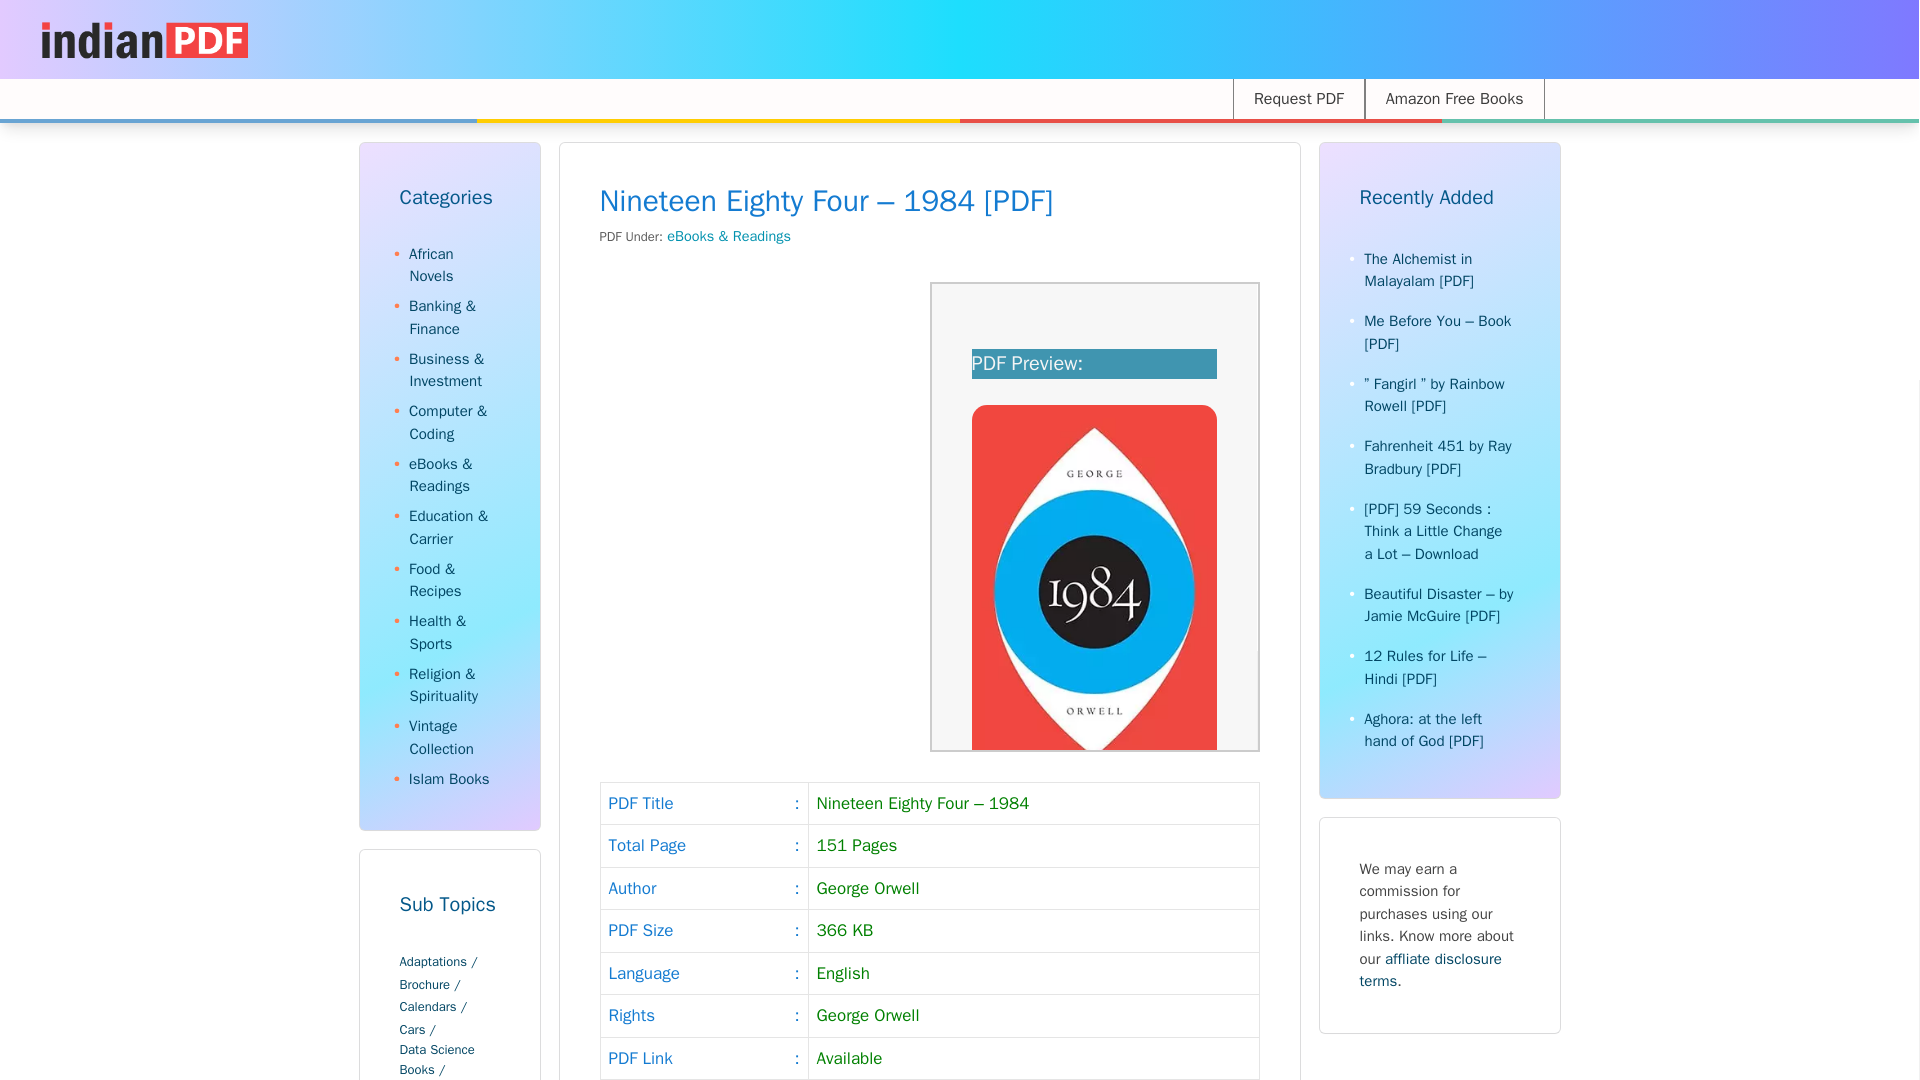 The height and width of the screenshot is (1080, 1920). I want to click on PDF Name, so click(929, 804).